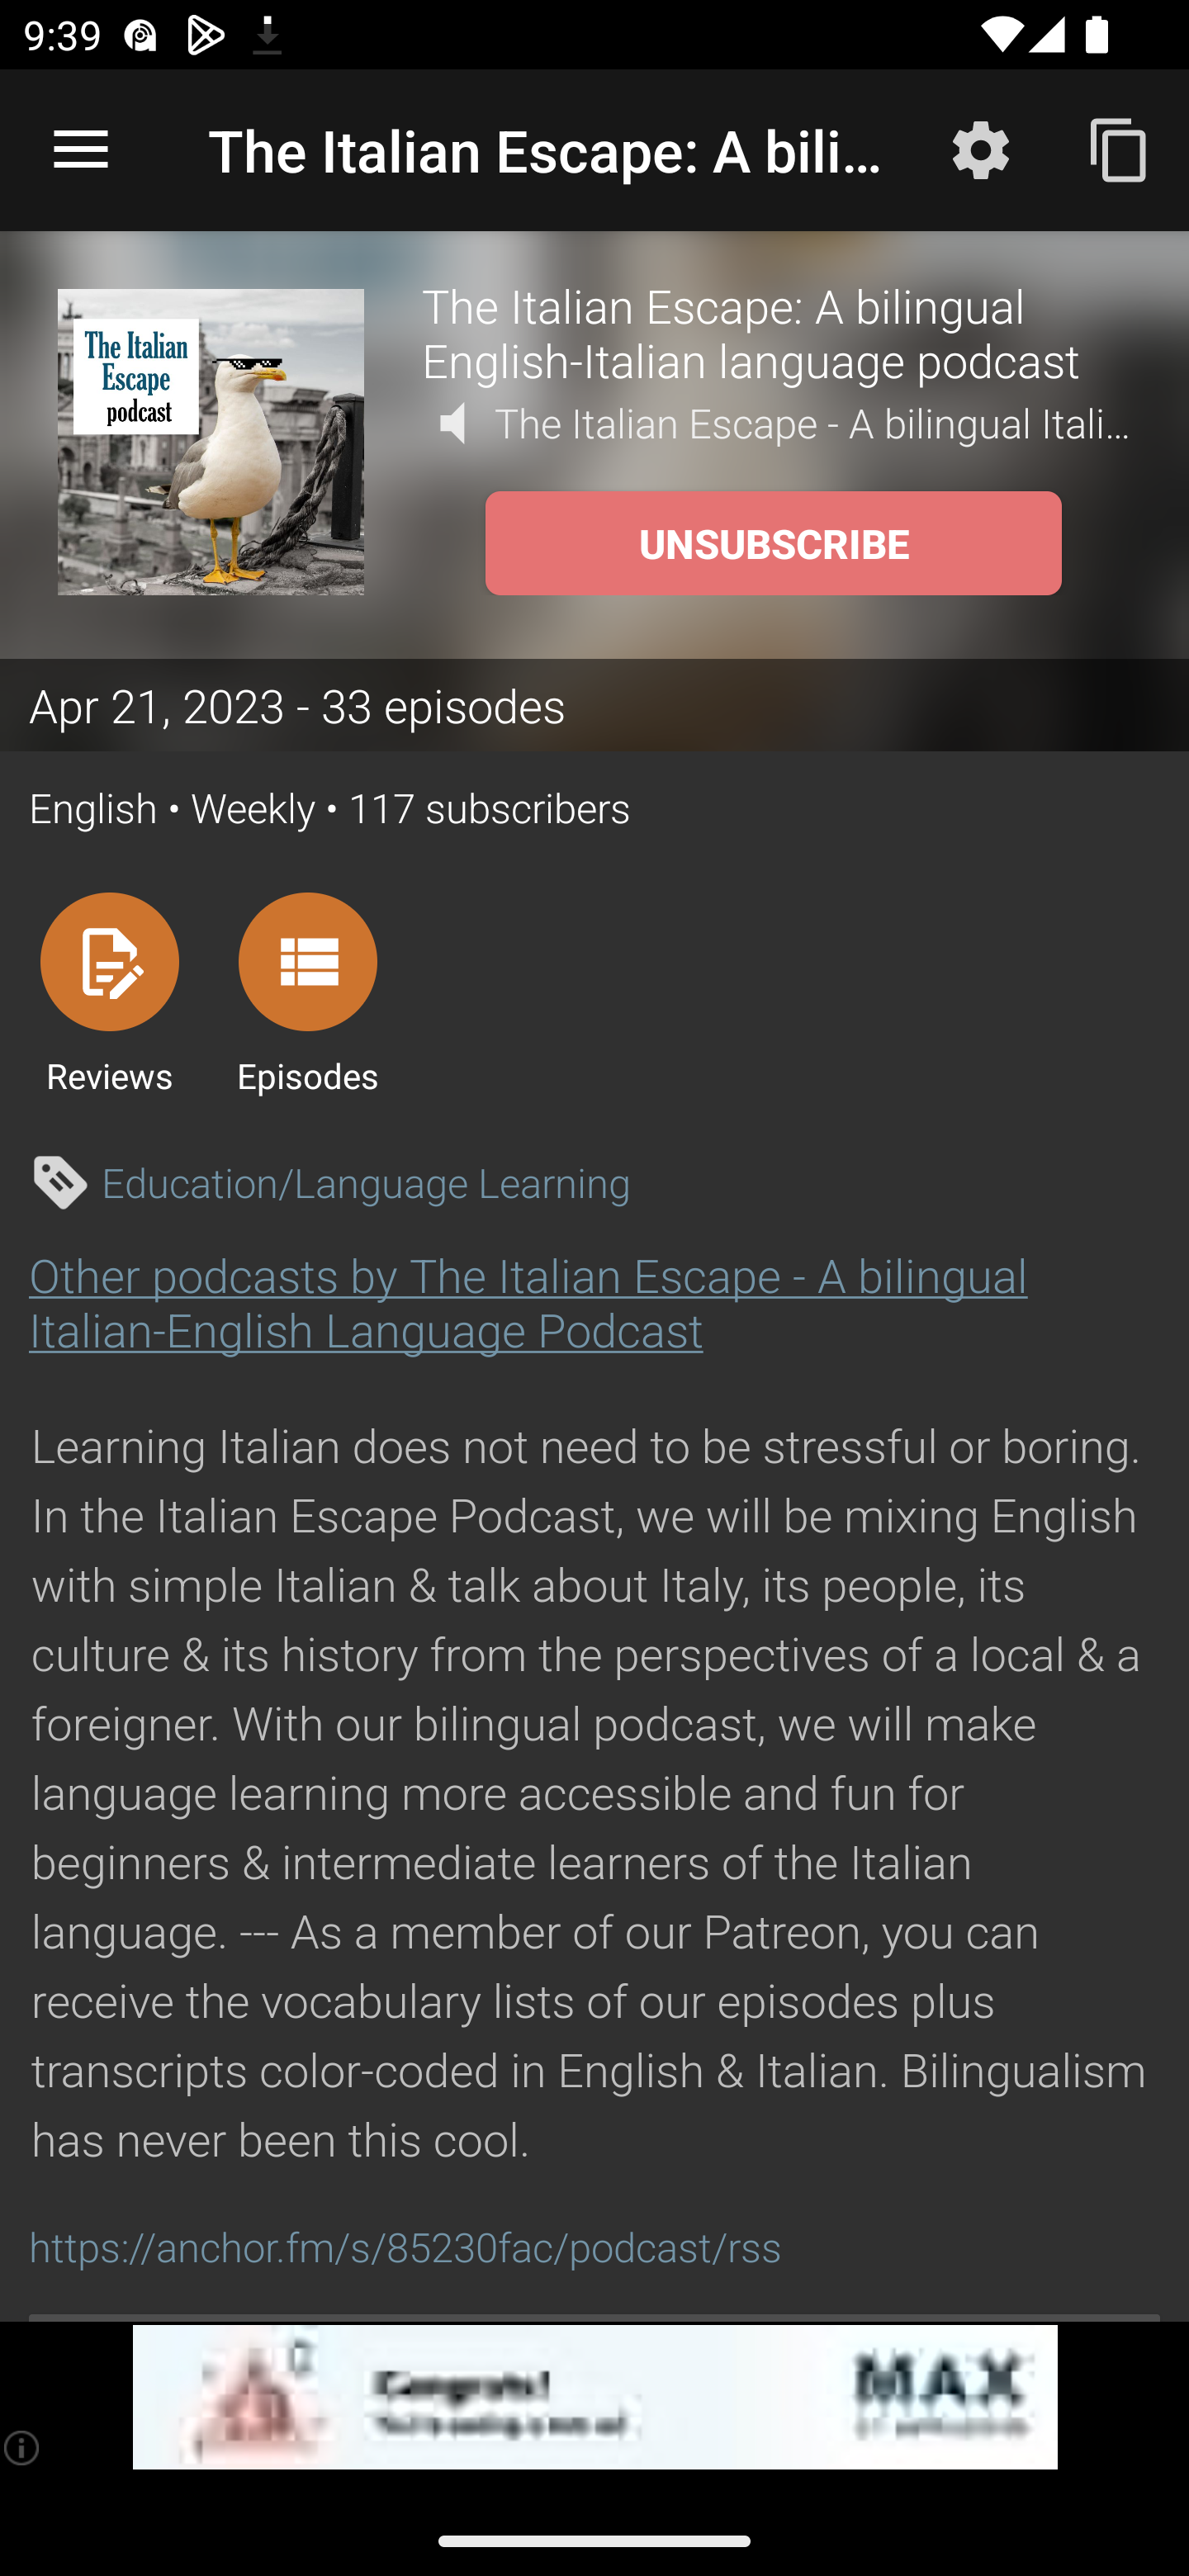 Image resolution: width=1189 pixels, height=2576 pixels. Describe the element at coordinates (773, 543) in the screenshot. I see `UNSUBSCRIBE` at that location.